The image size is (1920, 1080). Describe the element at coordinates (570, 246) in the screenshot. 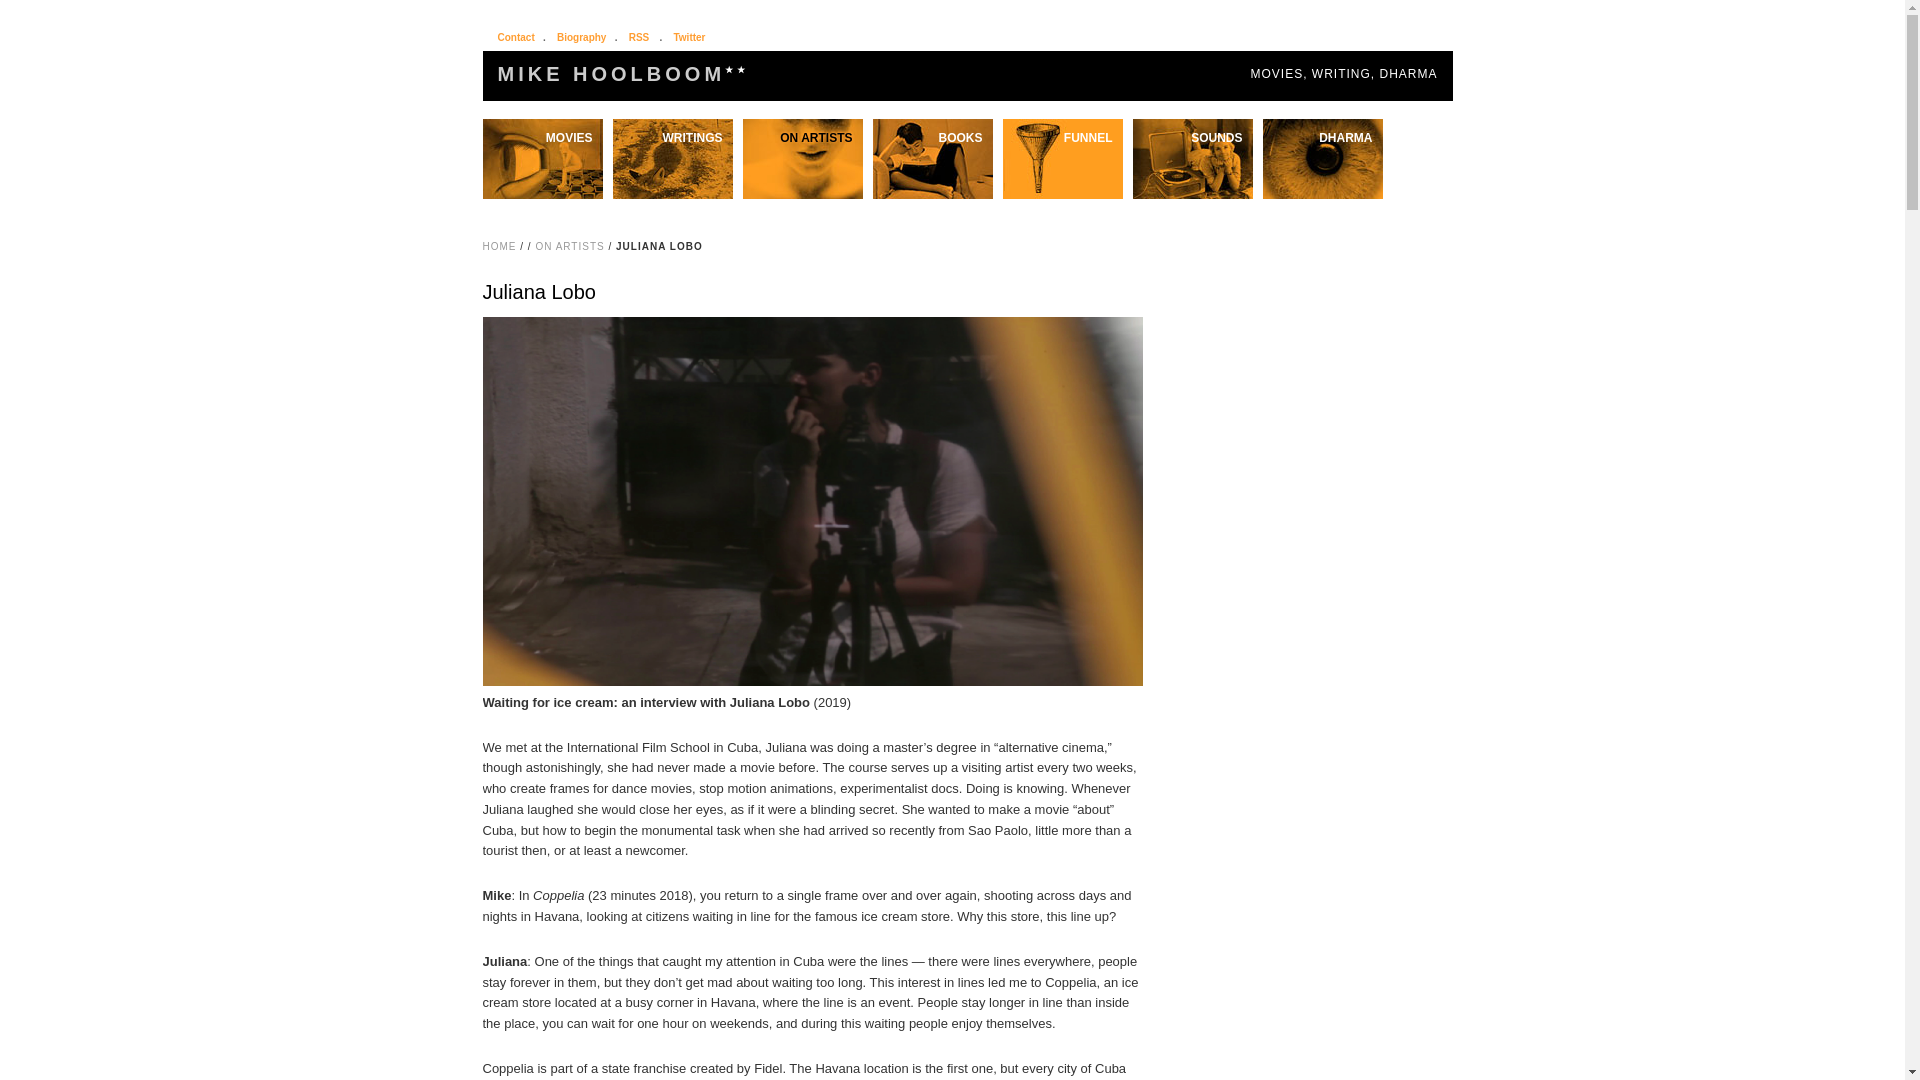

I see `ON ARTISTS` at that location.